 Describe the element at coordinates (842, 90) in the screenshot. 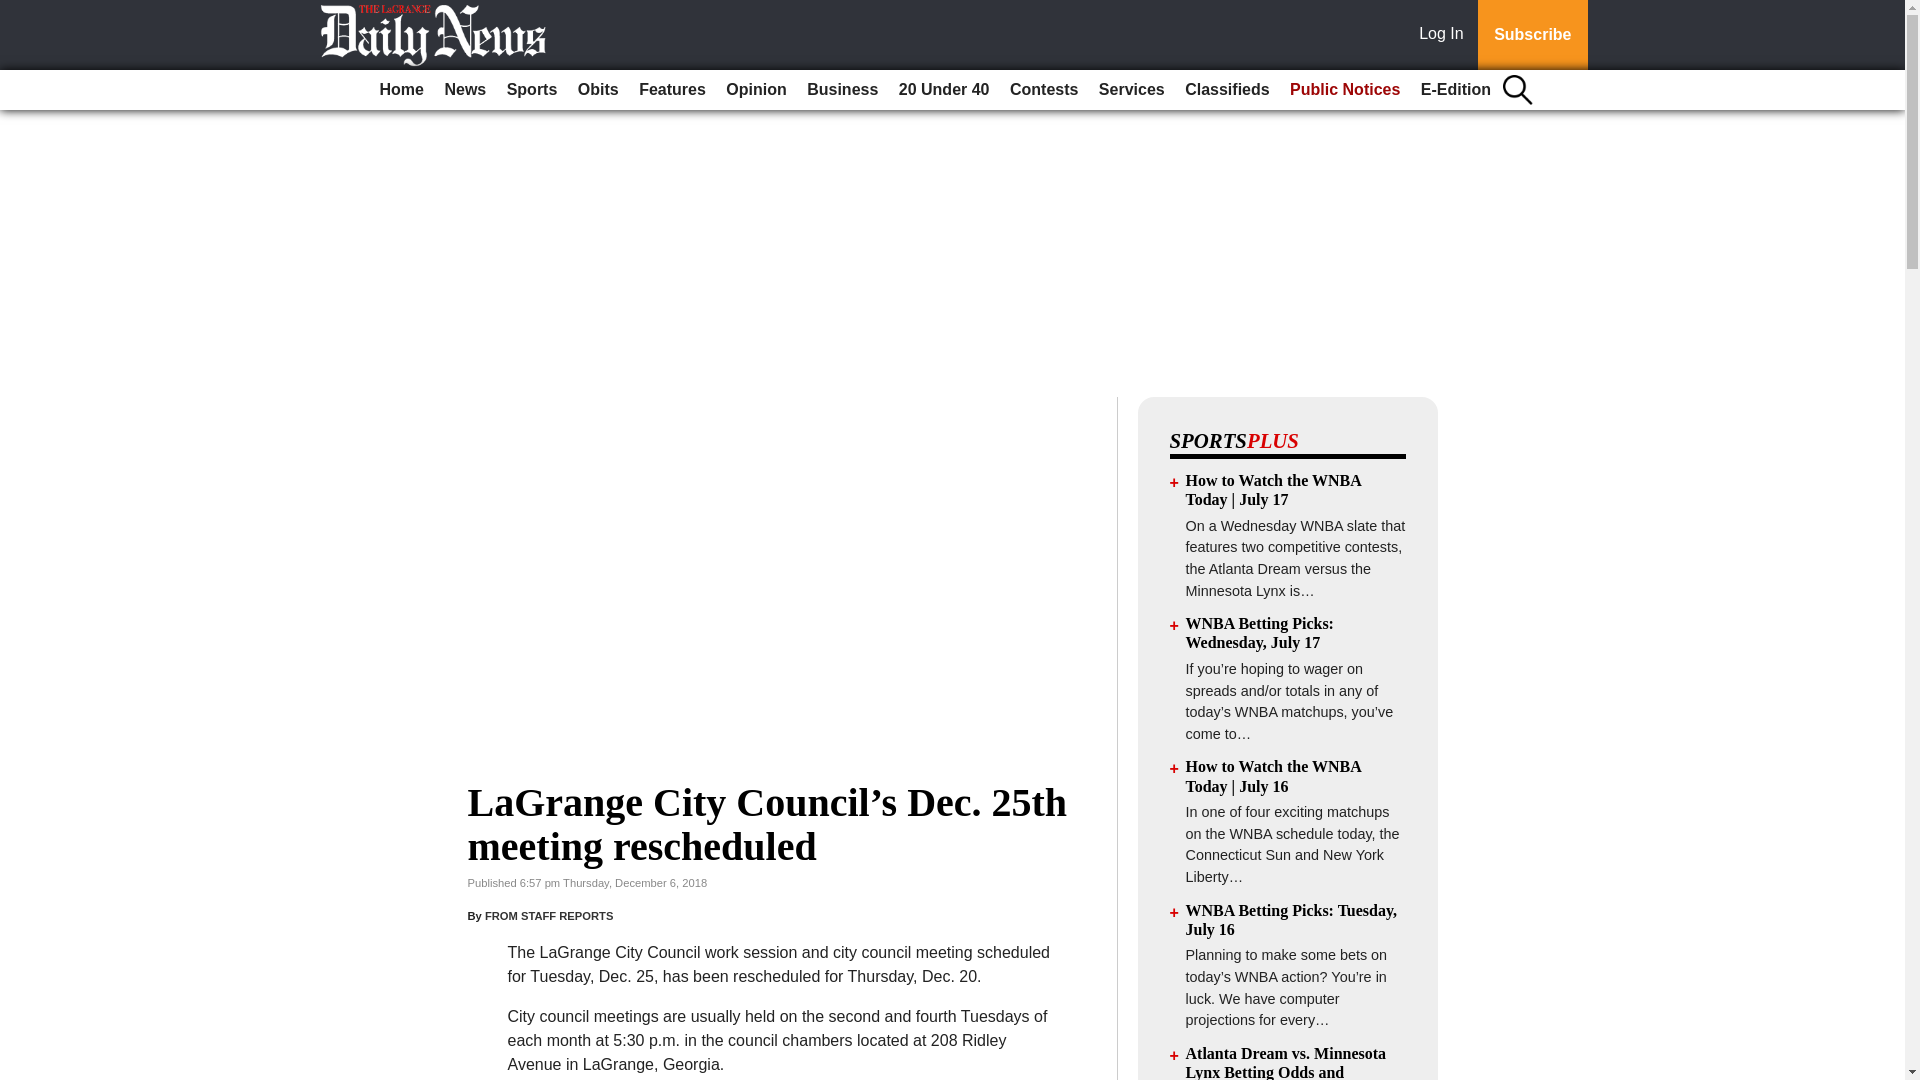

I see `Business` at that location.